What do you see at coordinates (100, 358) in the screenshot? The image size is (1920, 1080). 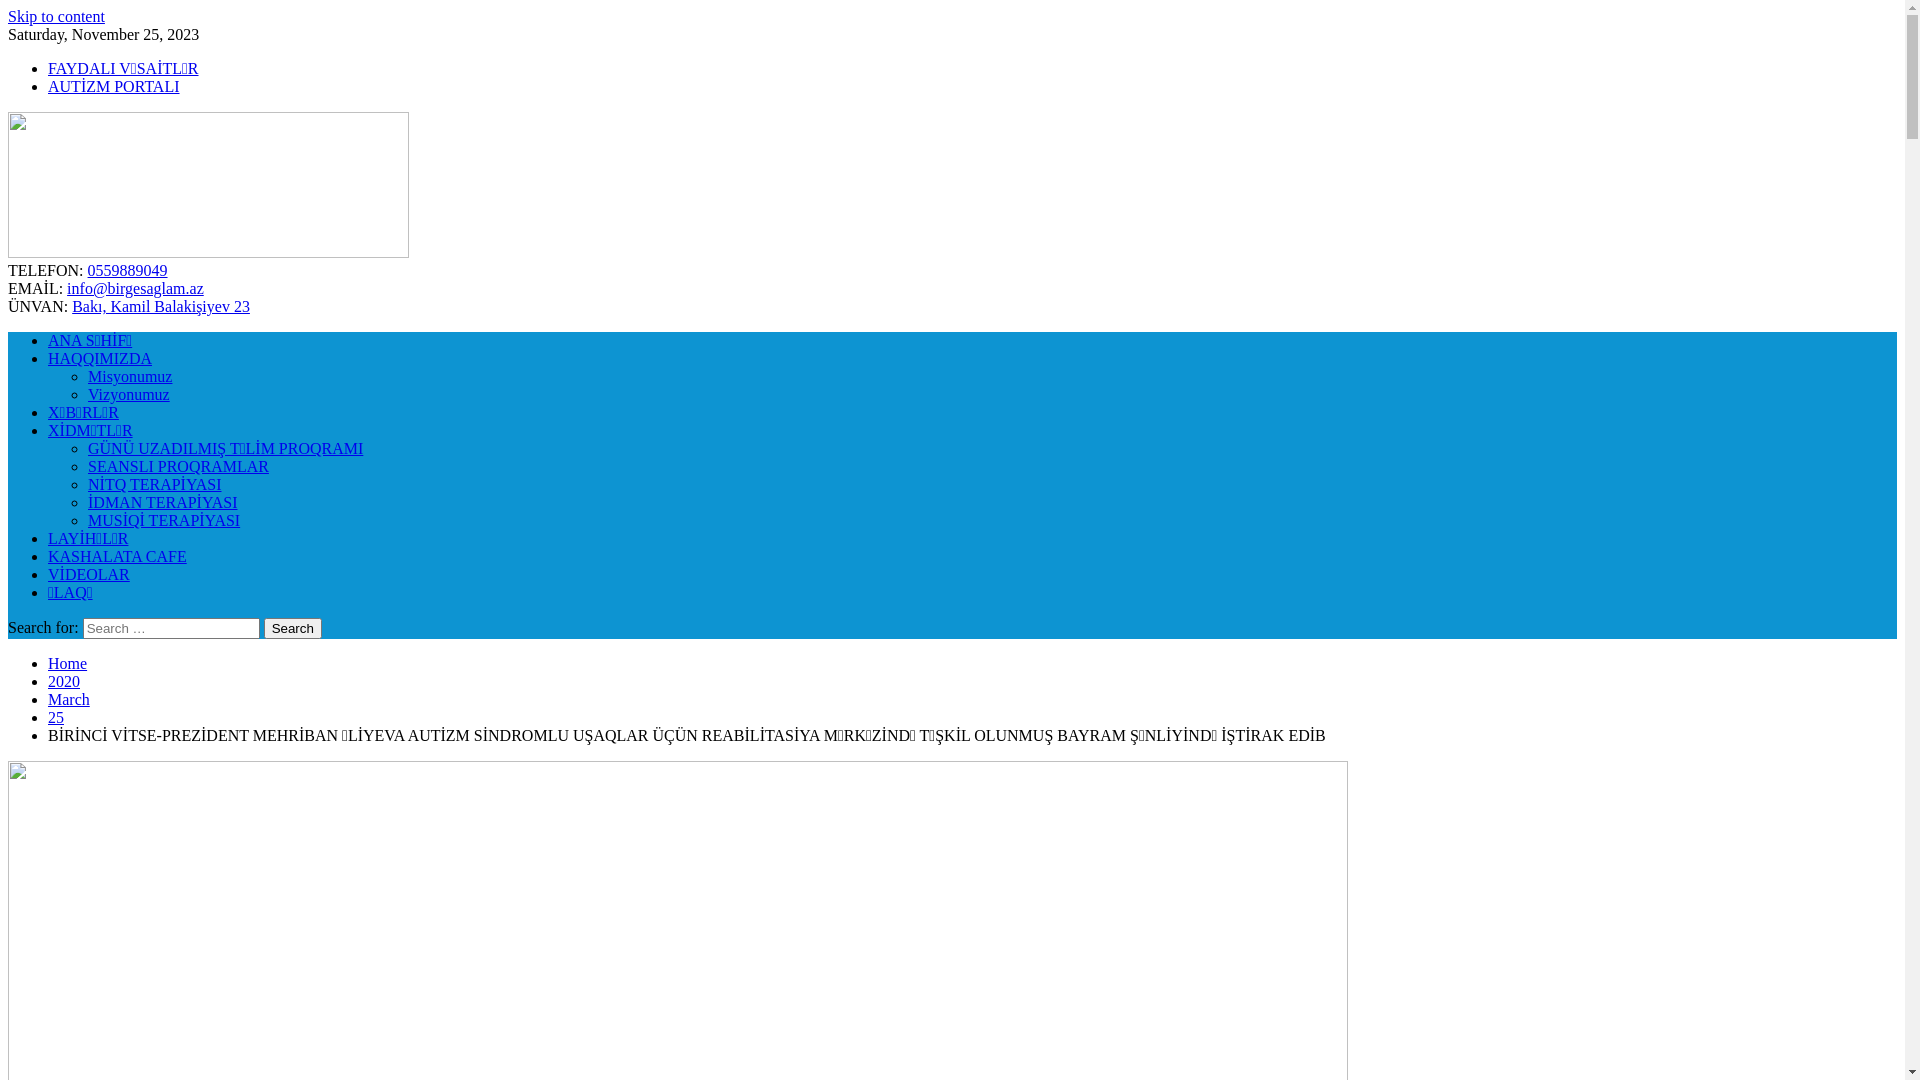 I see `HAQQIMIZDA` at bounding box center [100, 358].